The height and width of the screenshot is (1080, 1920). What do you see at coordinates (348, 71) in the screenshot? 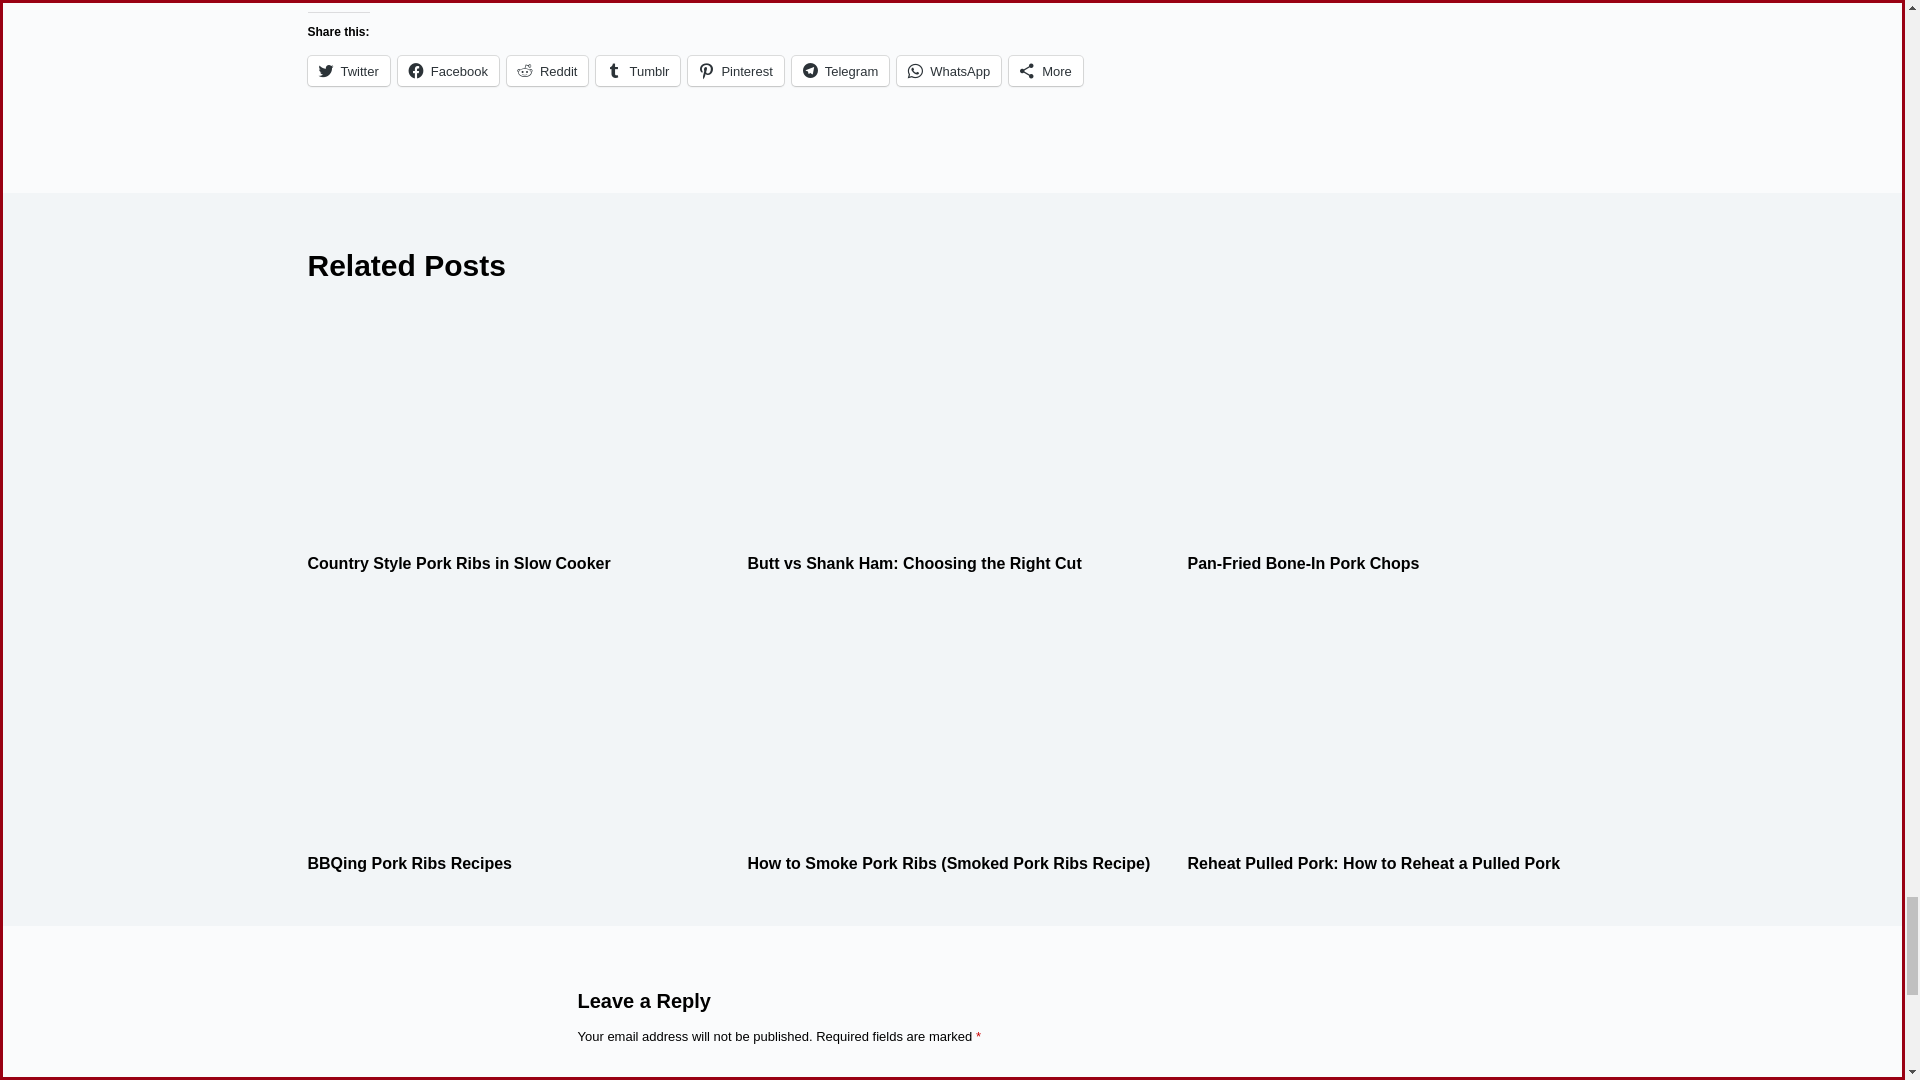
I see `Click to share on Twitter` at bounding box center [348, 71].